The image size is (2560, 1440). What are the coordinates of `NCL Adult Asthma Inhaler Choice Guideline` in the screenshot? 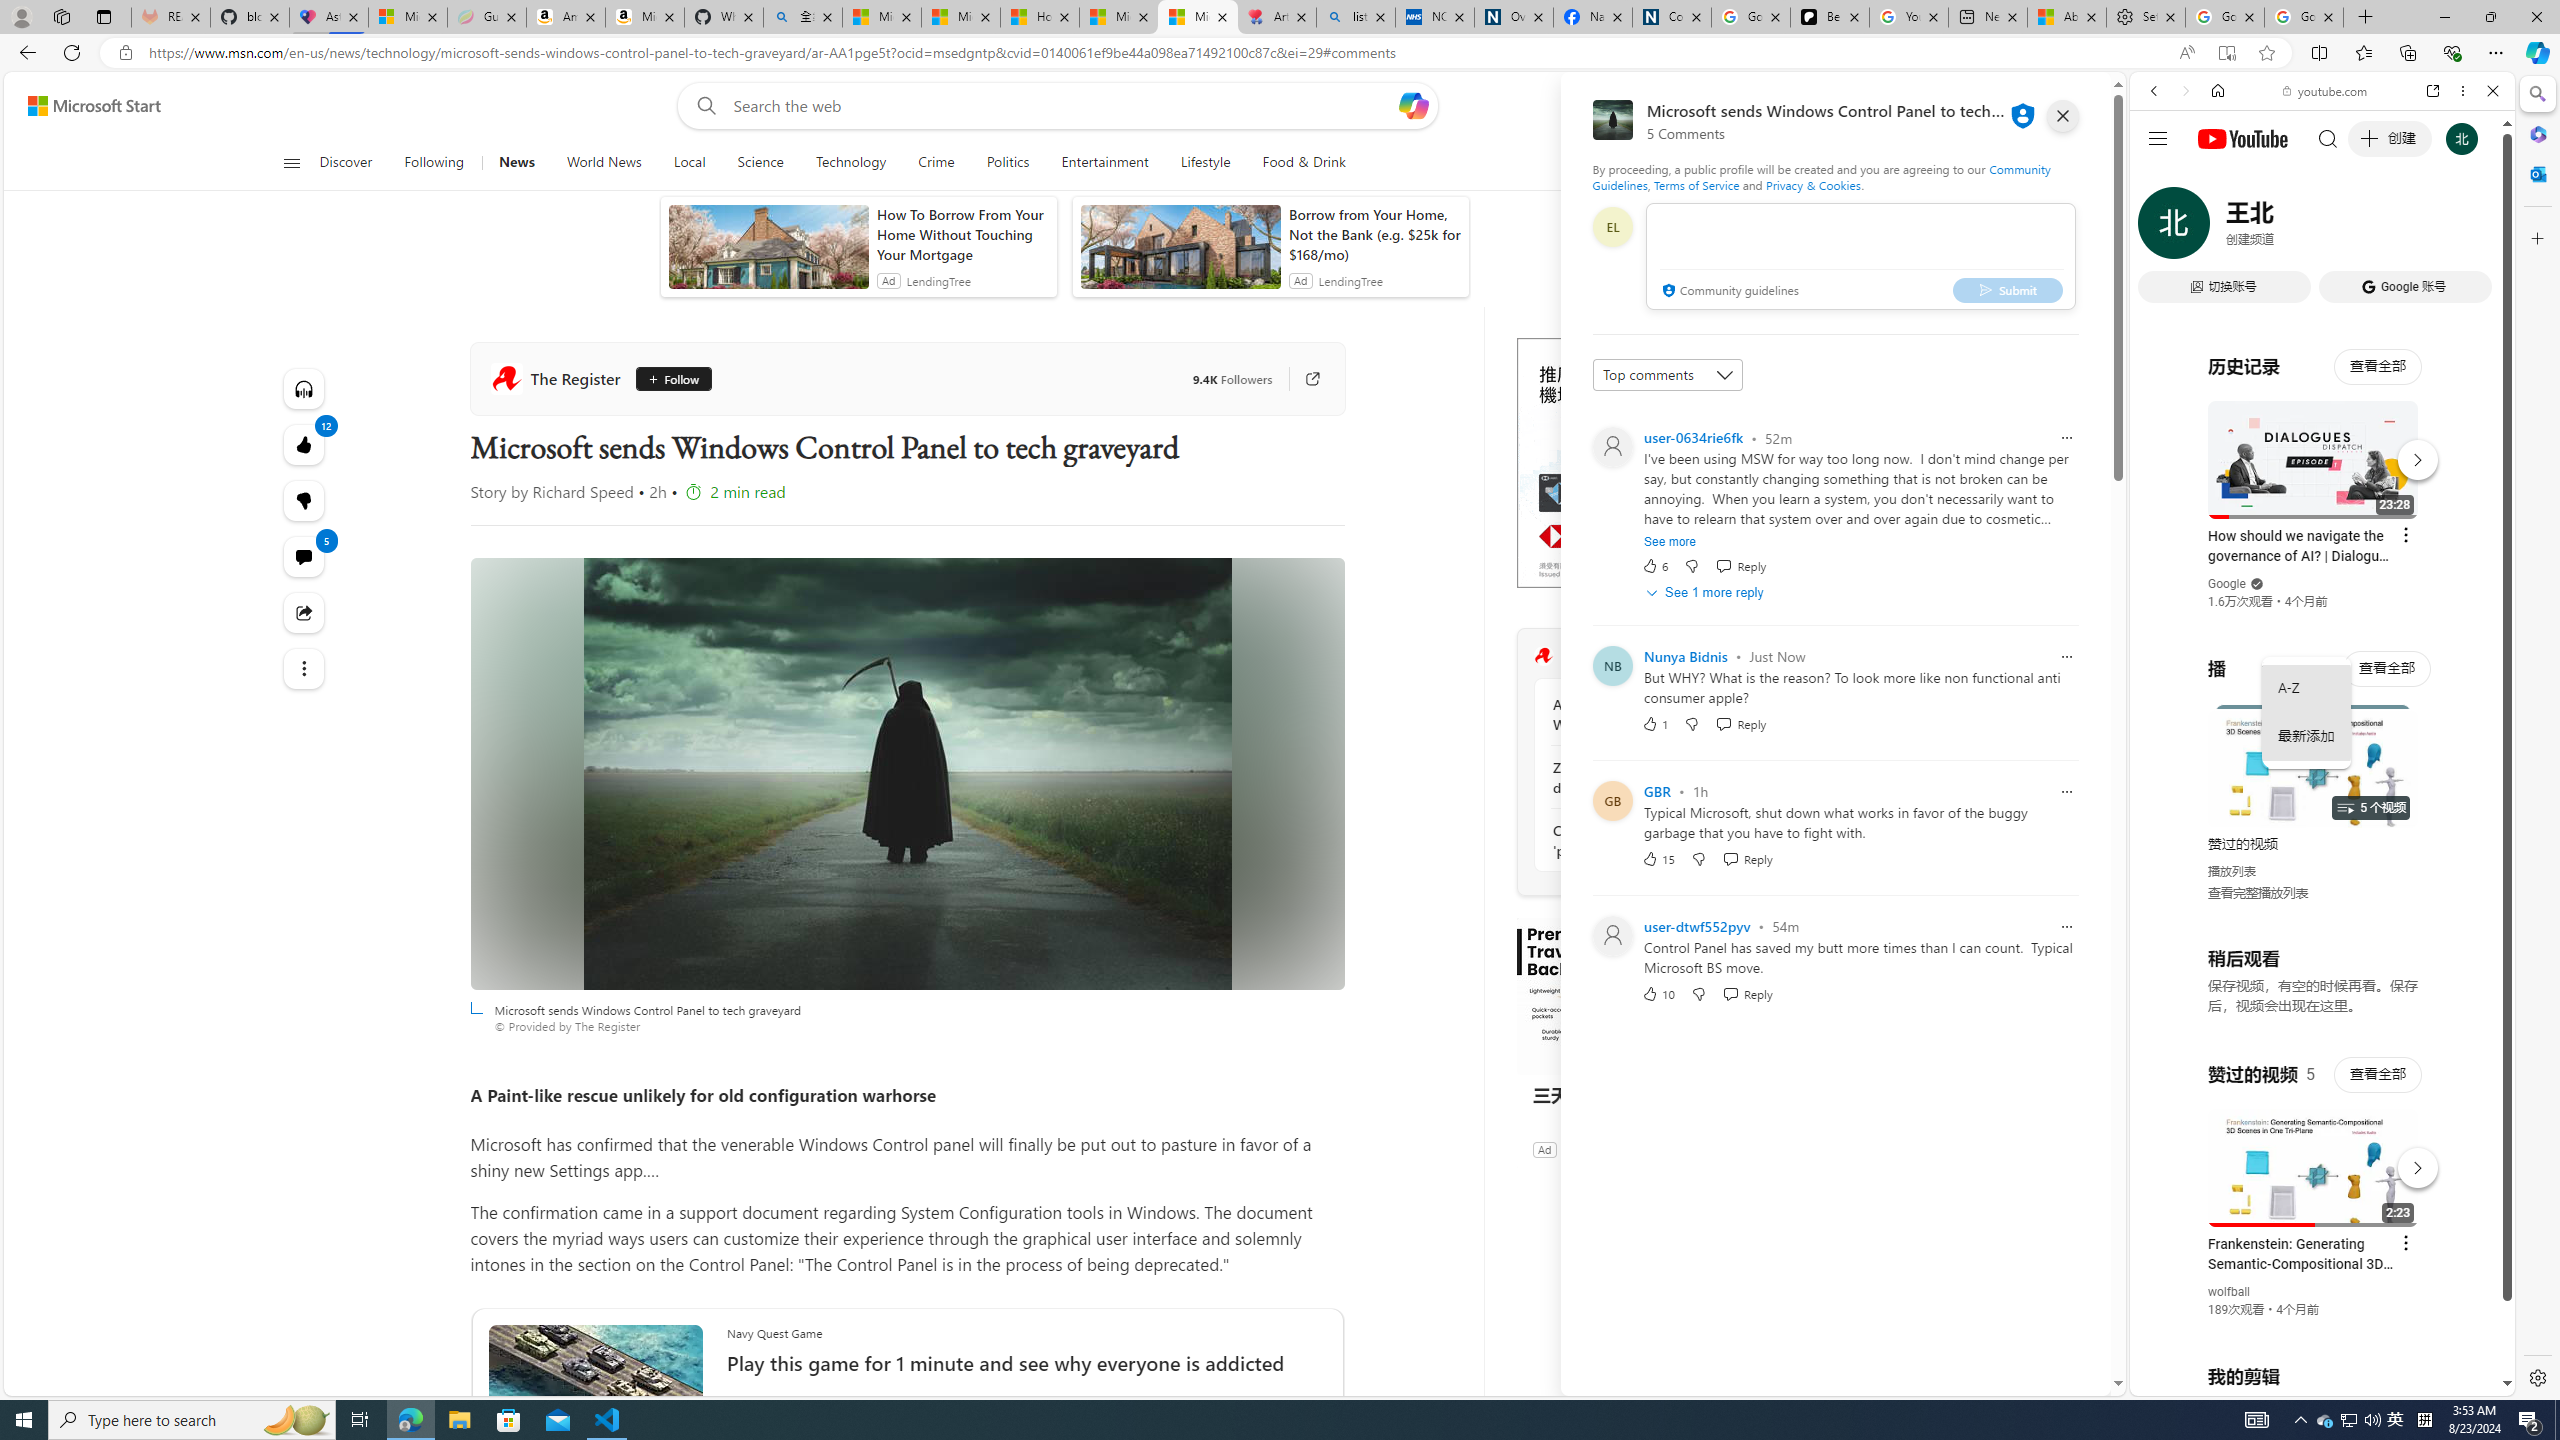 It's located at (1434, 17).